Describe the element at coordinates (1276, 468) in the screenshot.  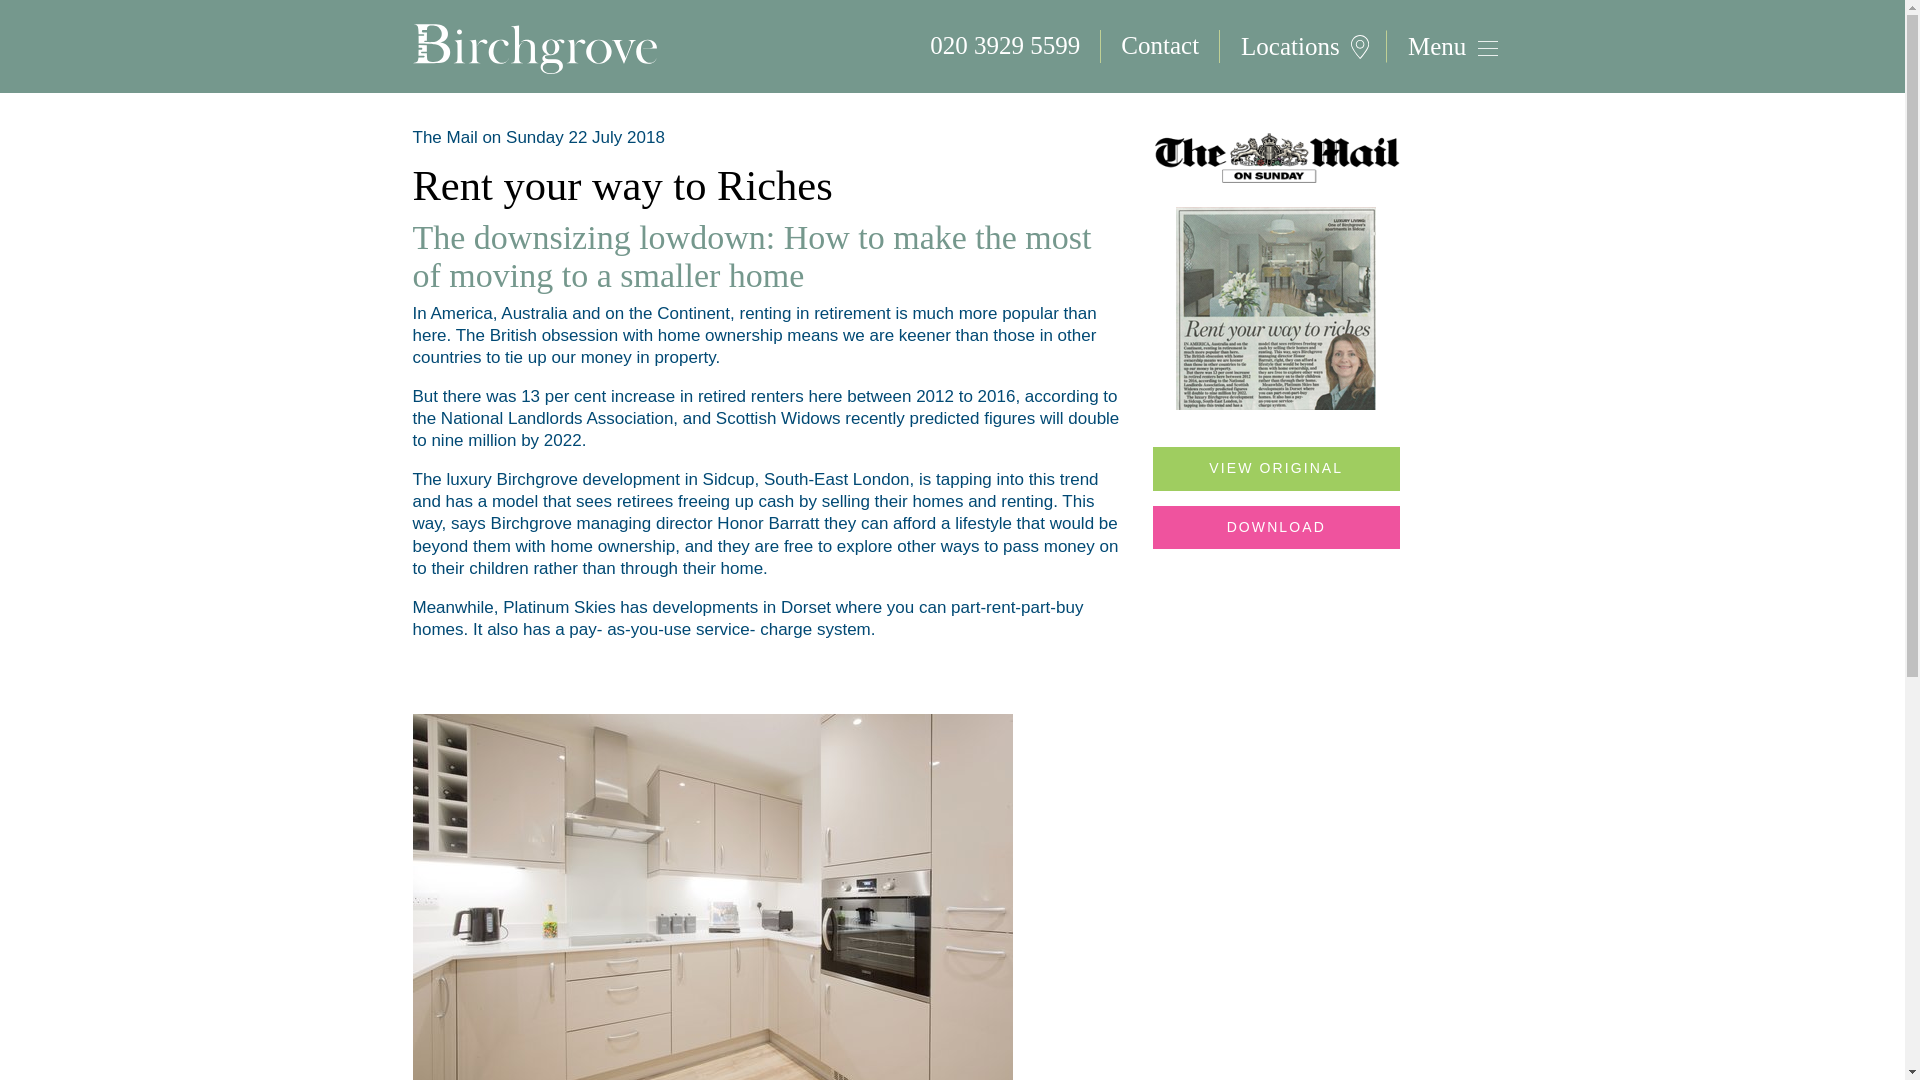
I see `VIEW ORIGINAL` at that location.